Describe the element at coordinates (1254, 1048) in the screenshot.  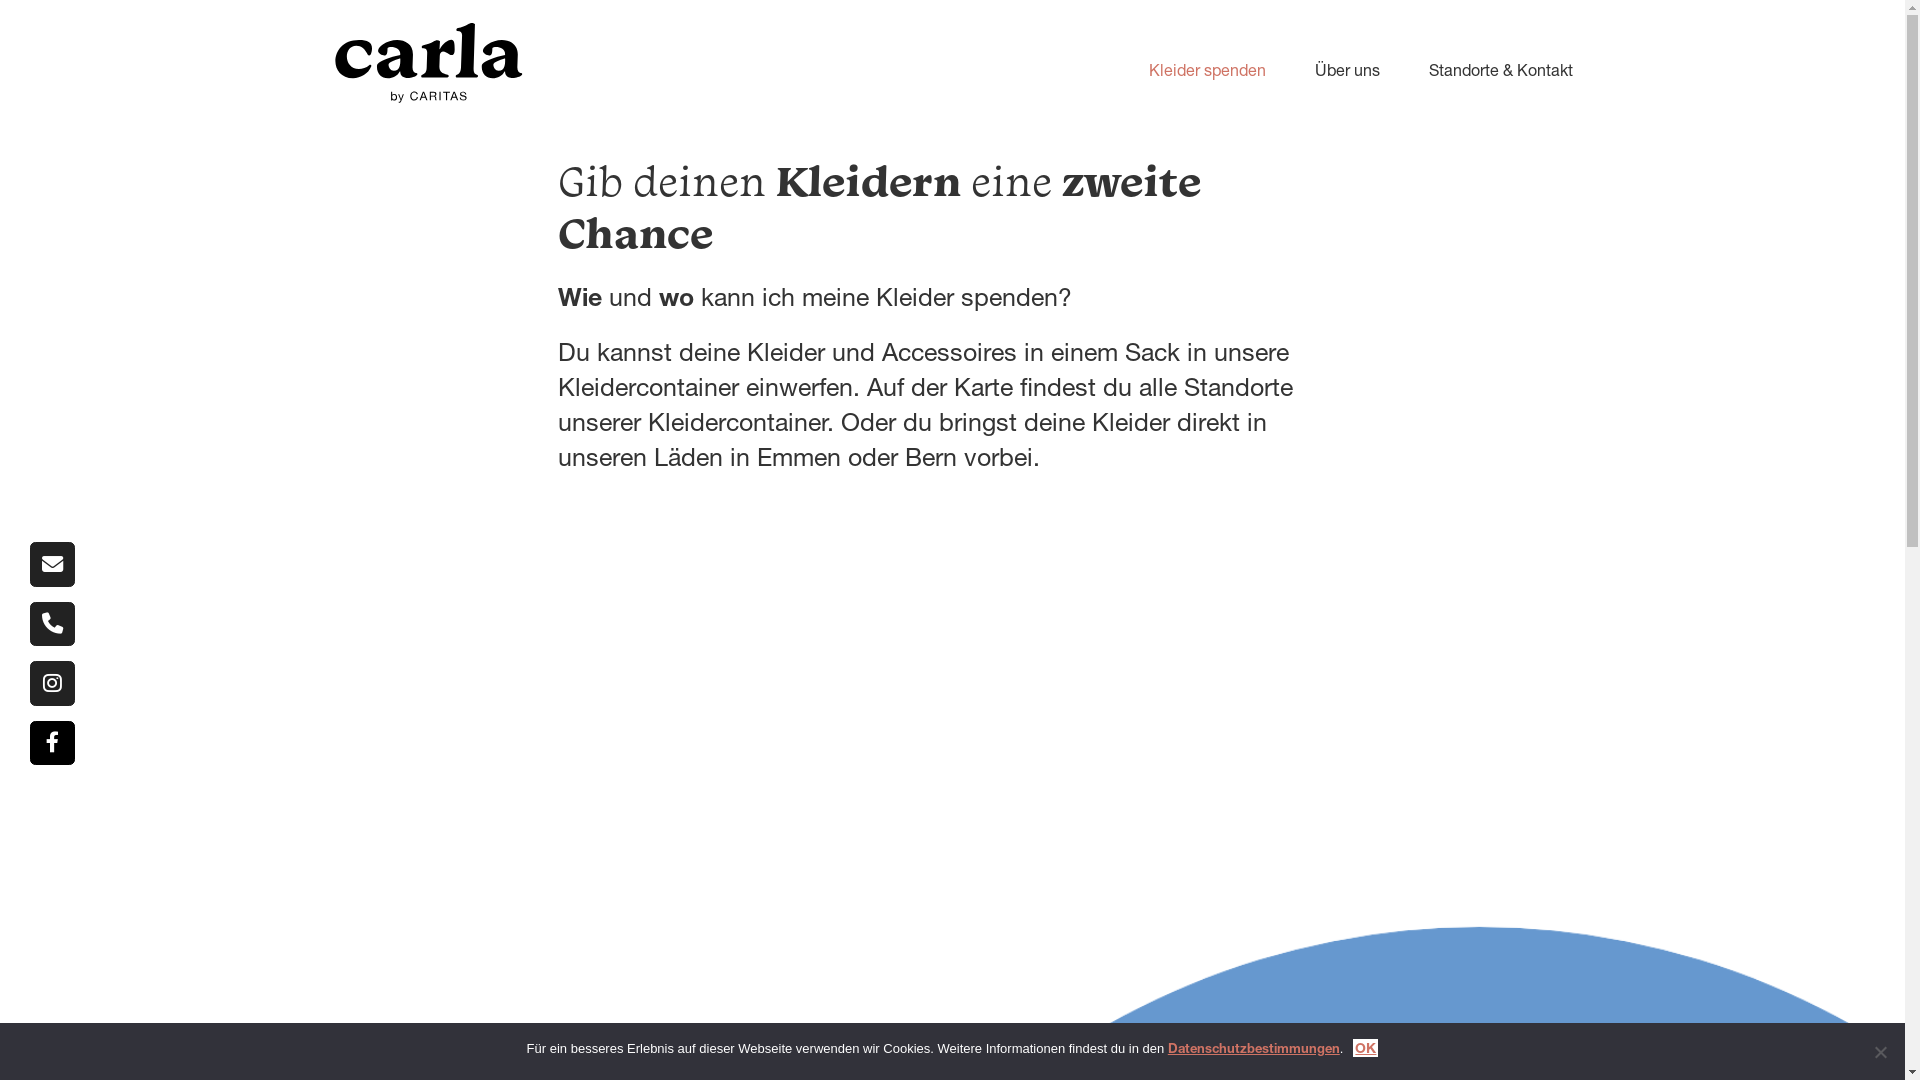
I see `Datenschutzbestimmungen` at that location.